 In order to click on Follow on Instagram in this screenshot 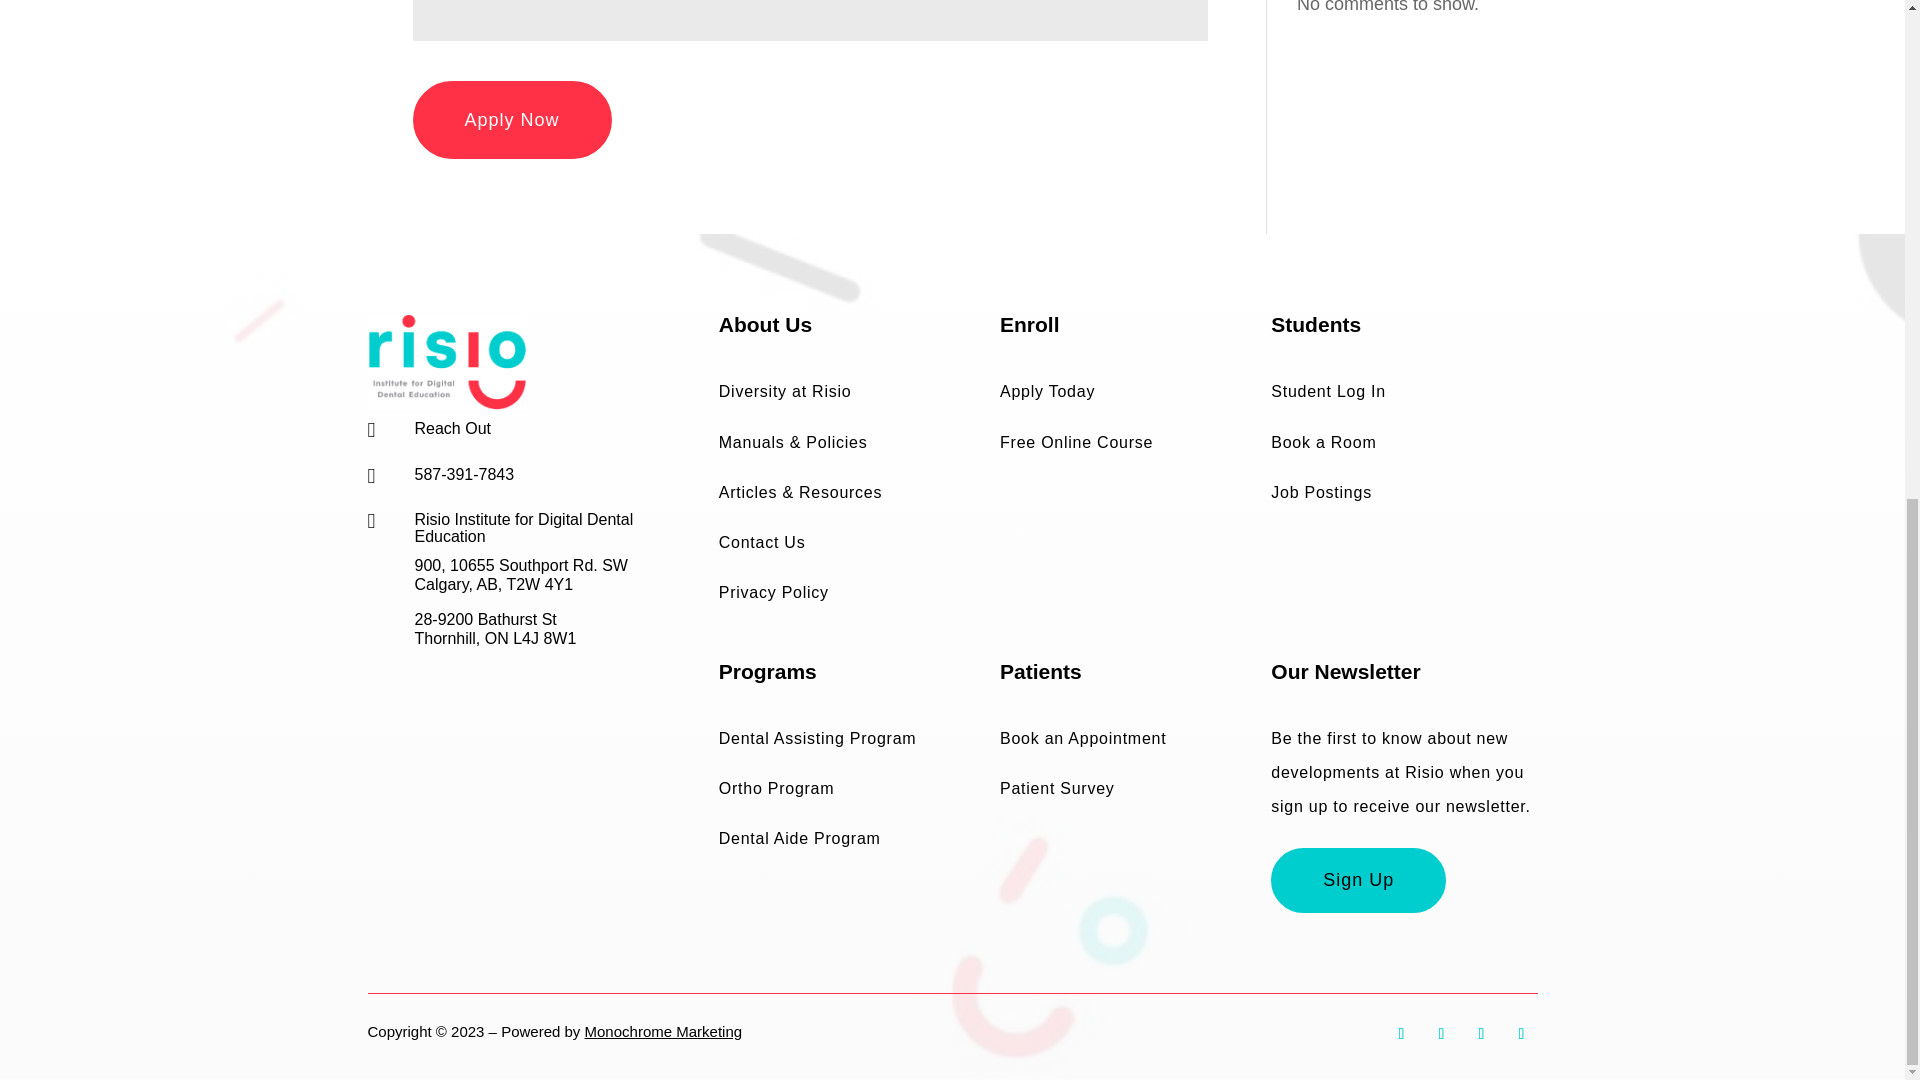, I will do `click(1480, 1034)`.